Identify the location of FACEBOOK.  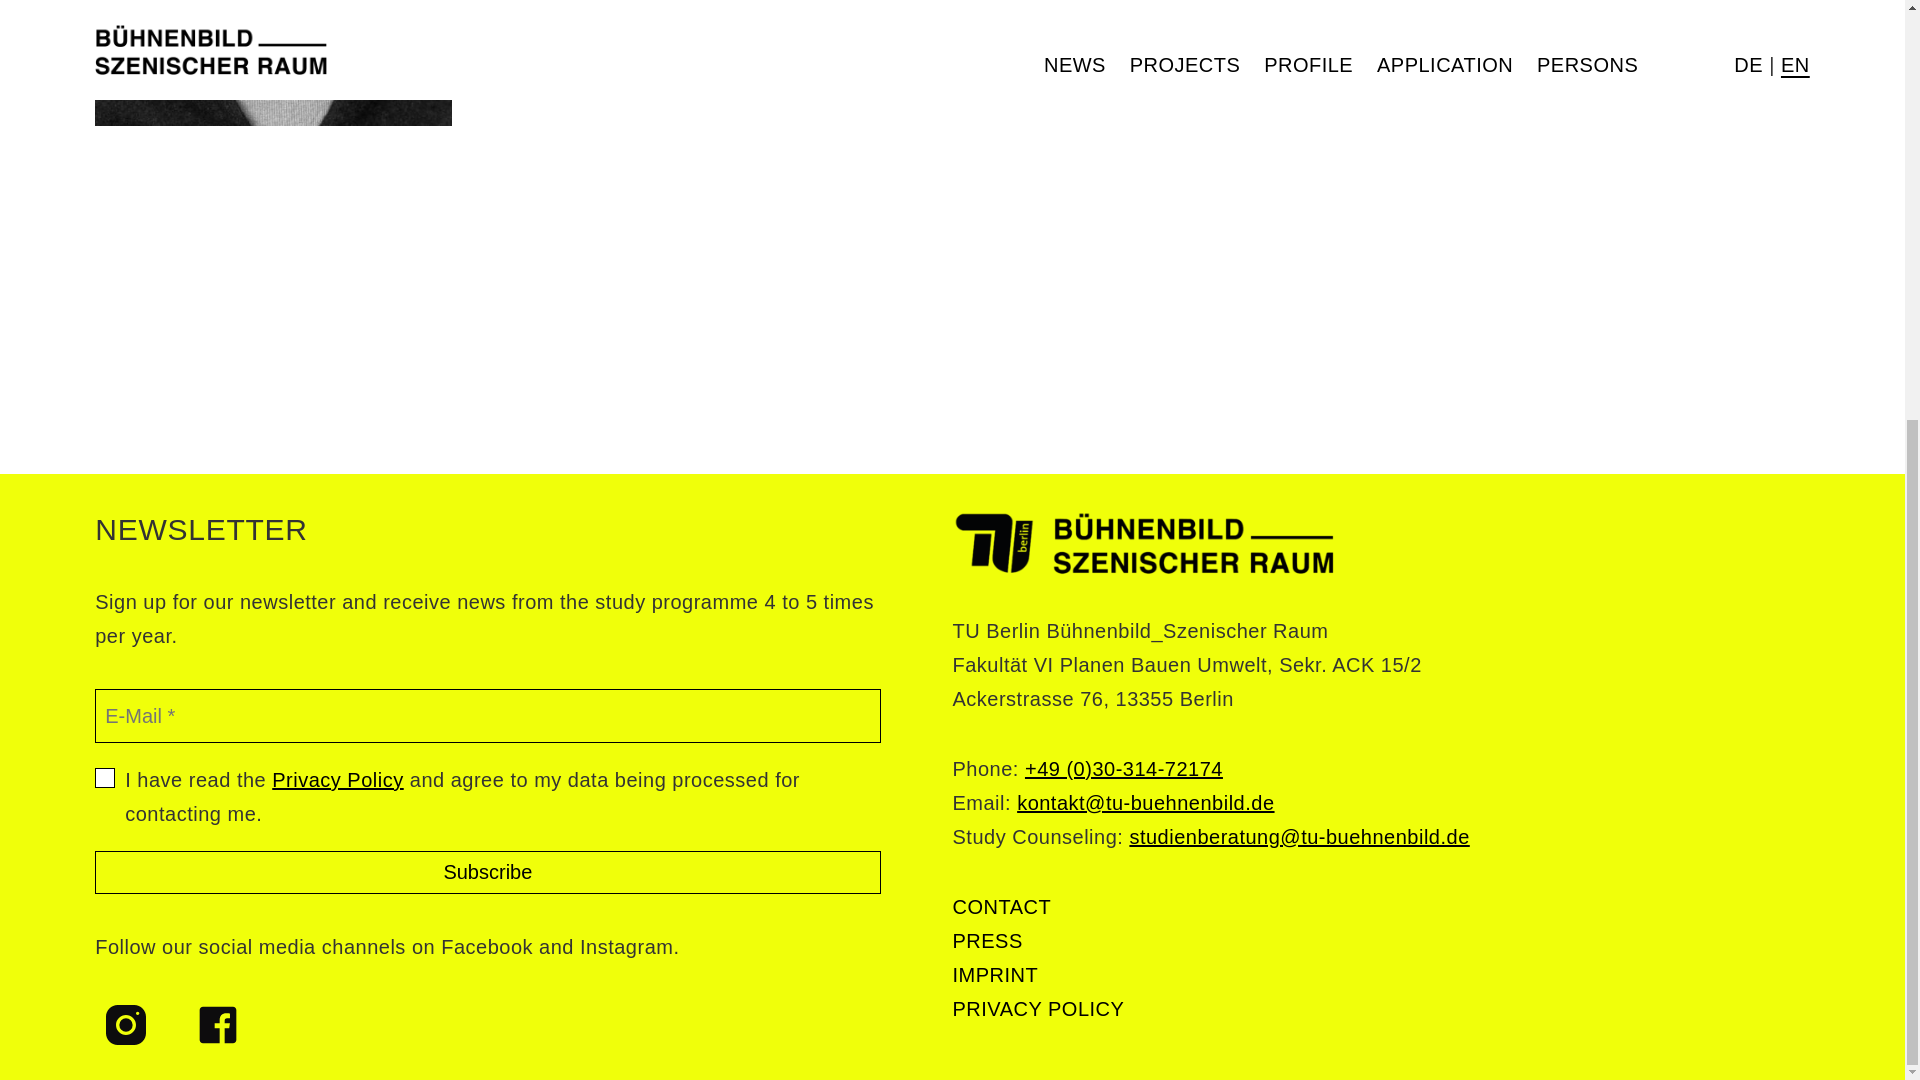
(218, 1024).